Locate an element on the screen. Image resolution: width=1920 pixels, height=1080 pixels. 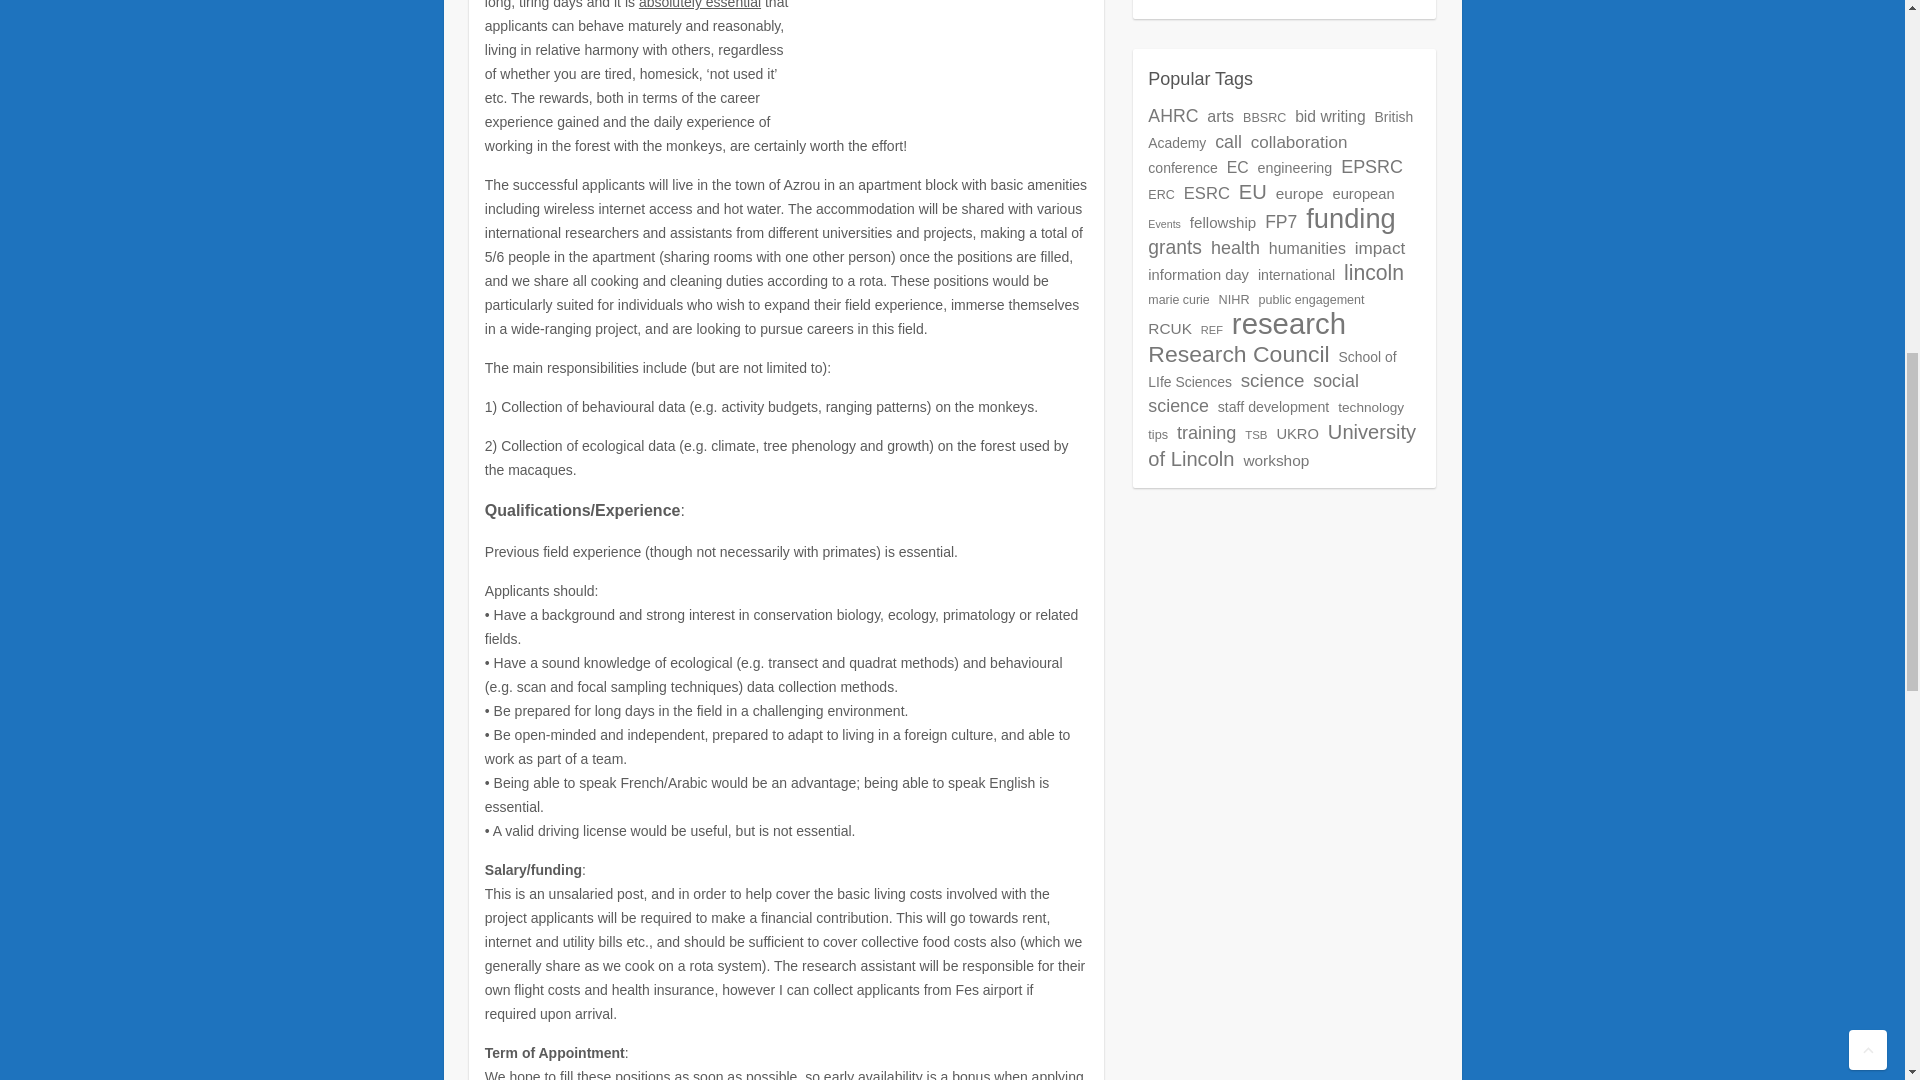
BBSRC is located at coordinates (1264, 118).